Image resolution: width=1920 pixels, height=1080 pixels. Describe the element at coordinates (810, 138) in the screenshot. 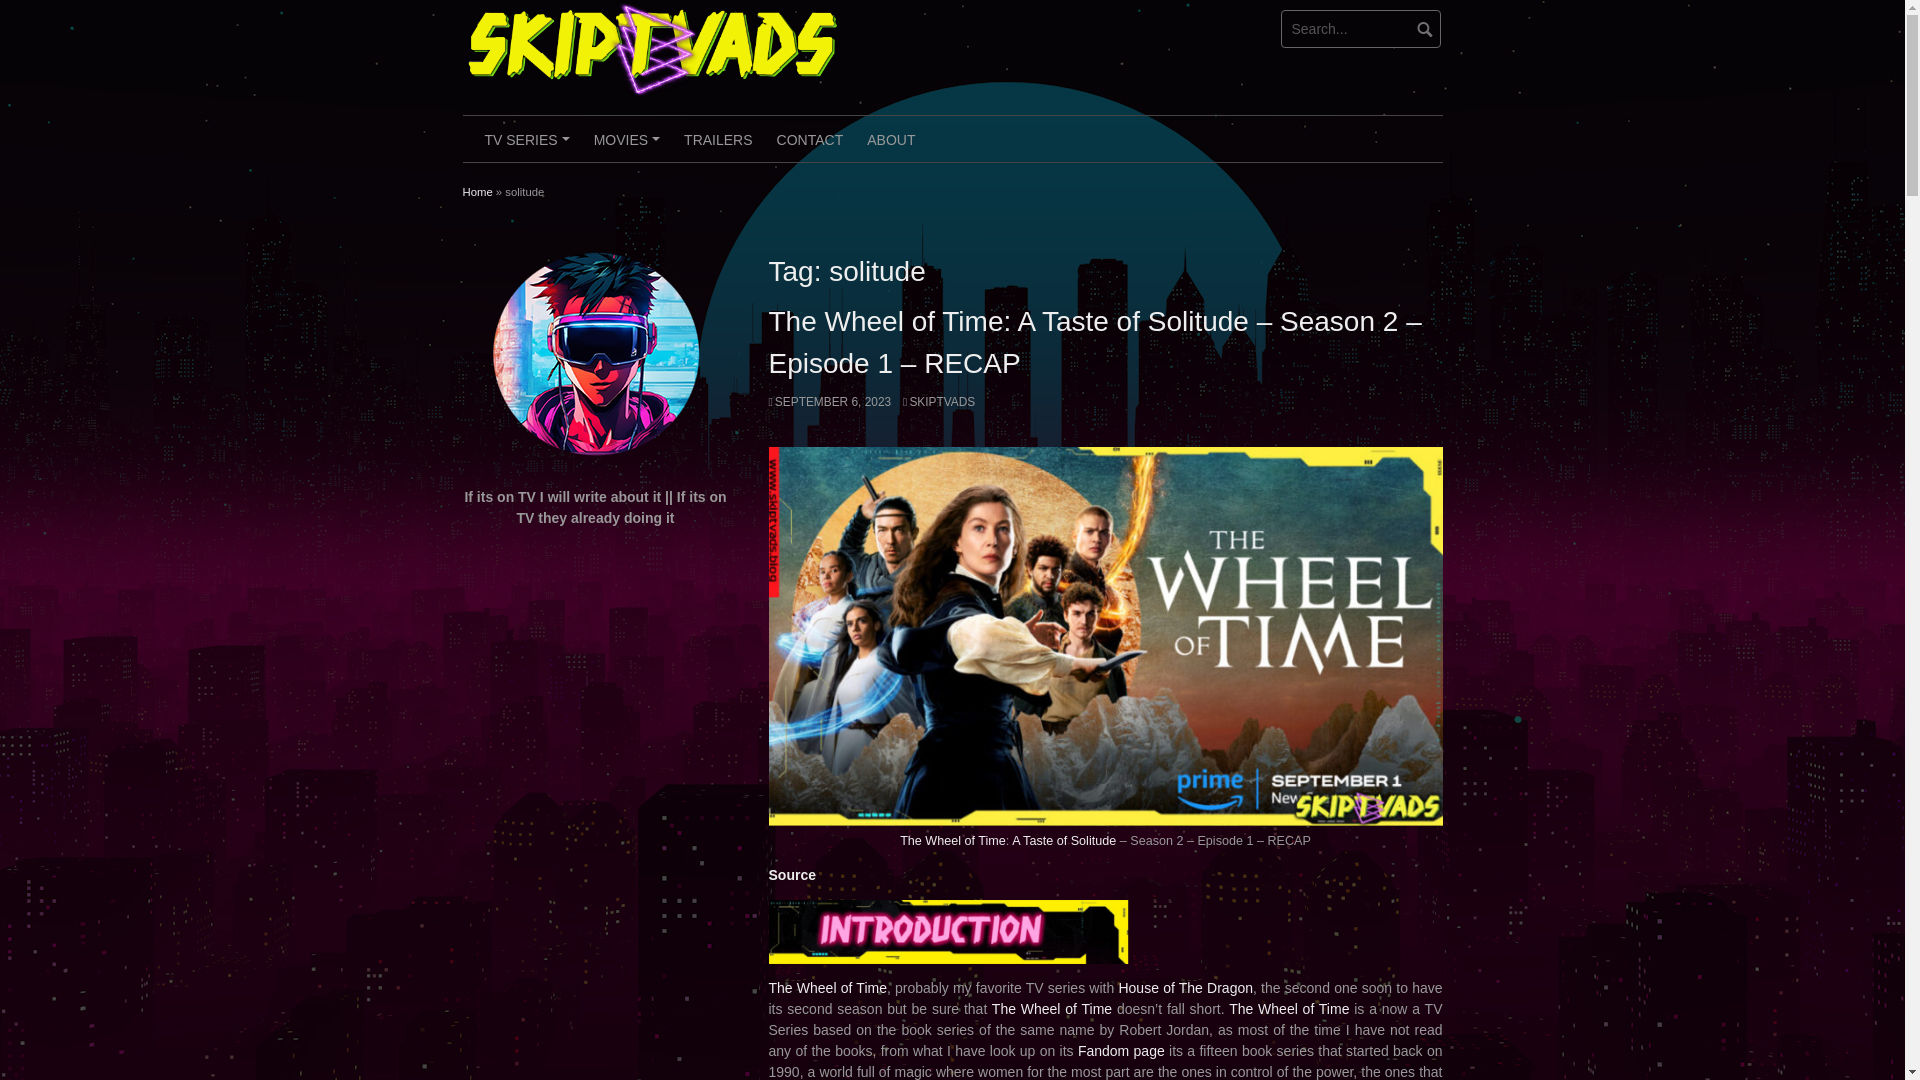

I see `CONTACT` at that location.